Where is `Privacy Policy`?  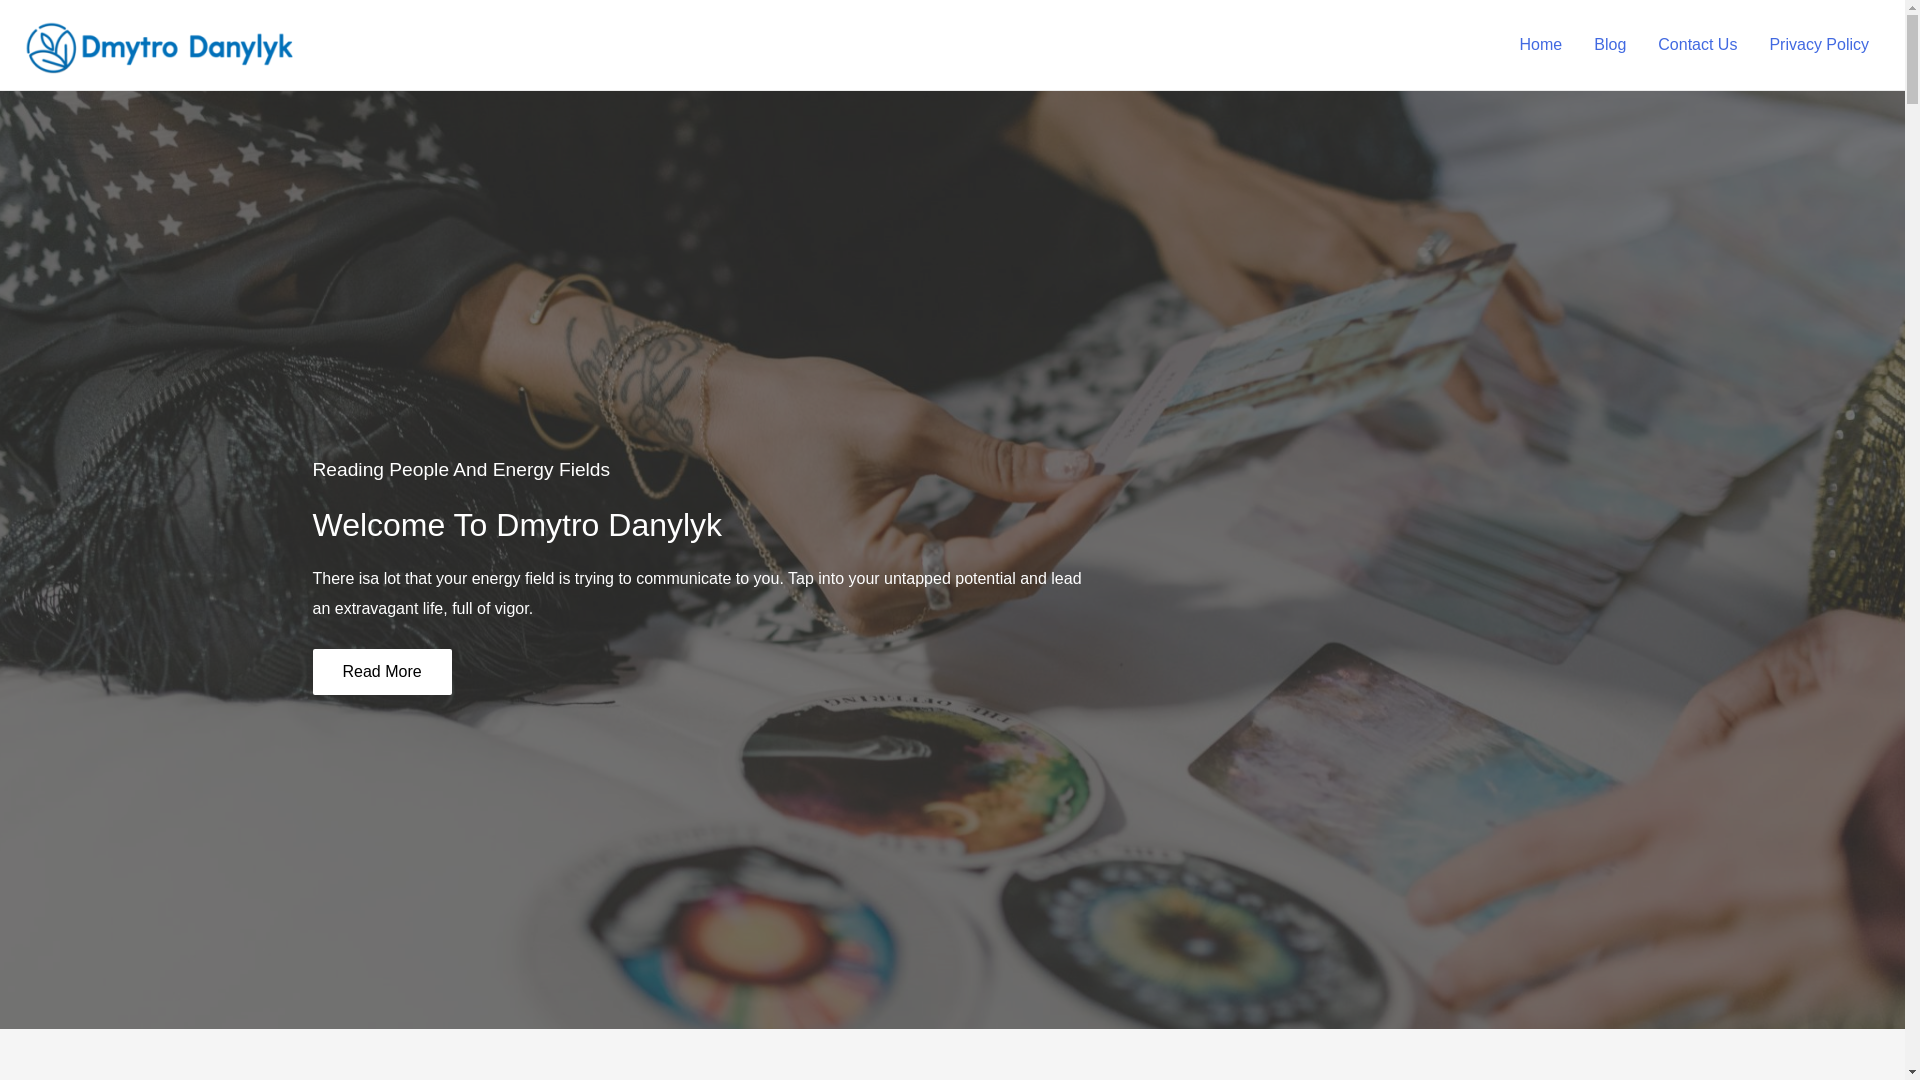 Privacy Policy is located at coordinates (1818, 44).